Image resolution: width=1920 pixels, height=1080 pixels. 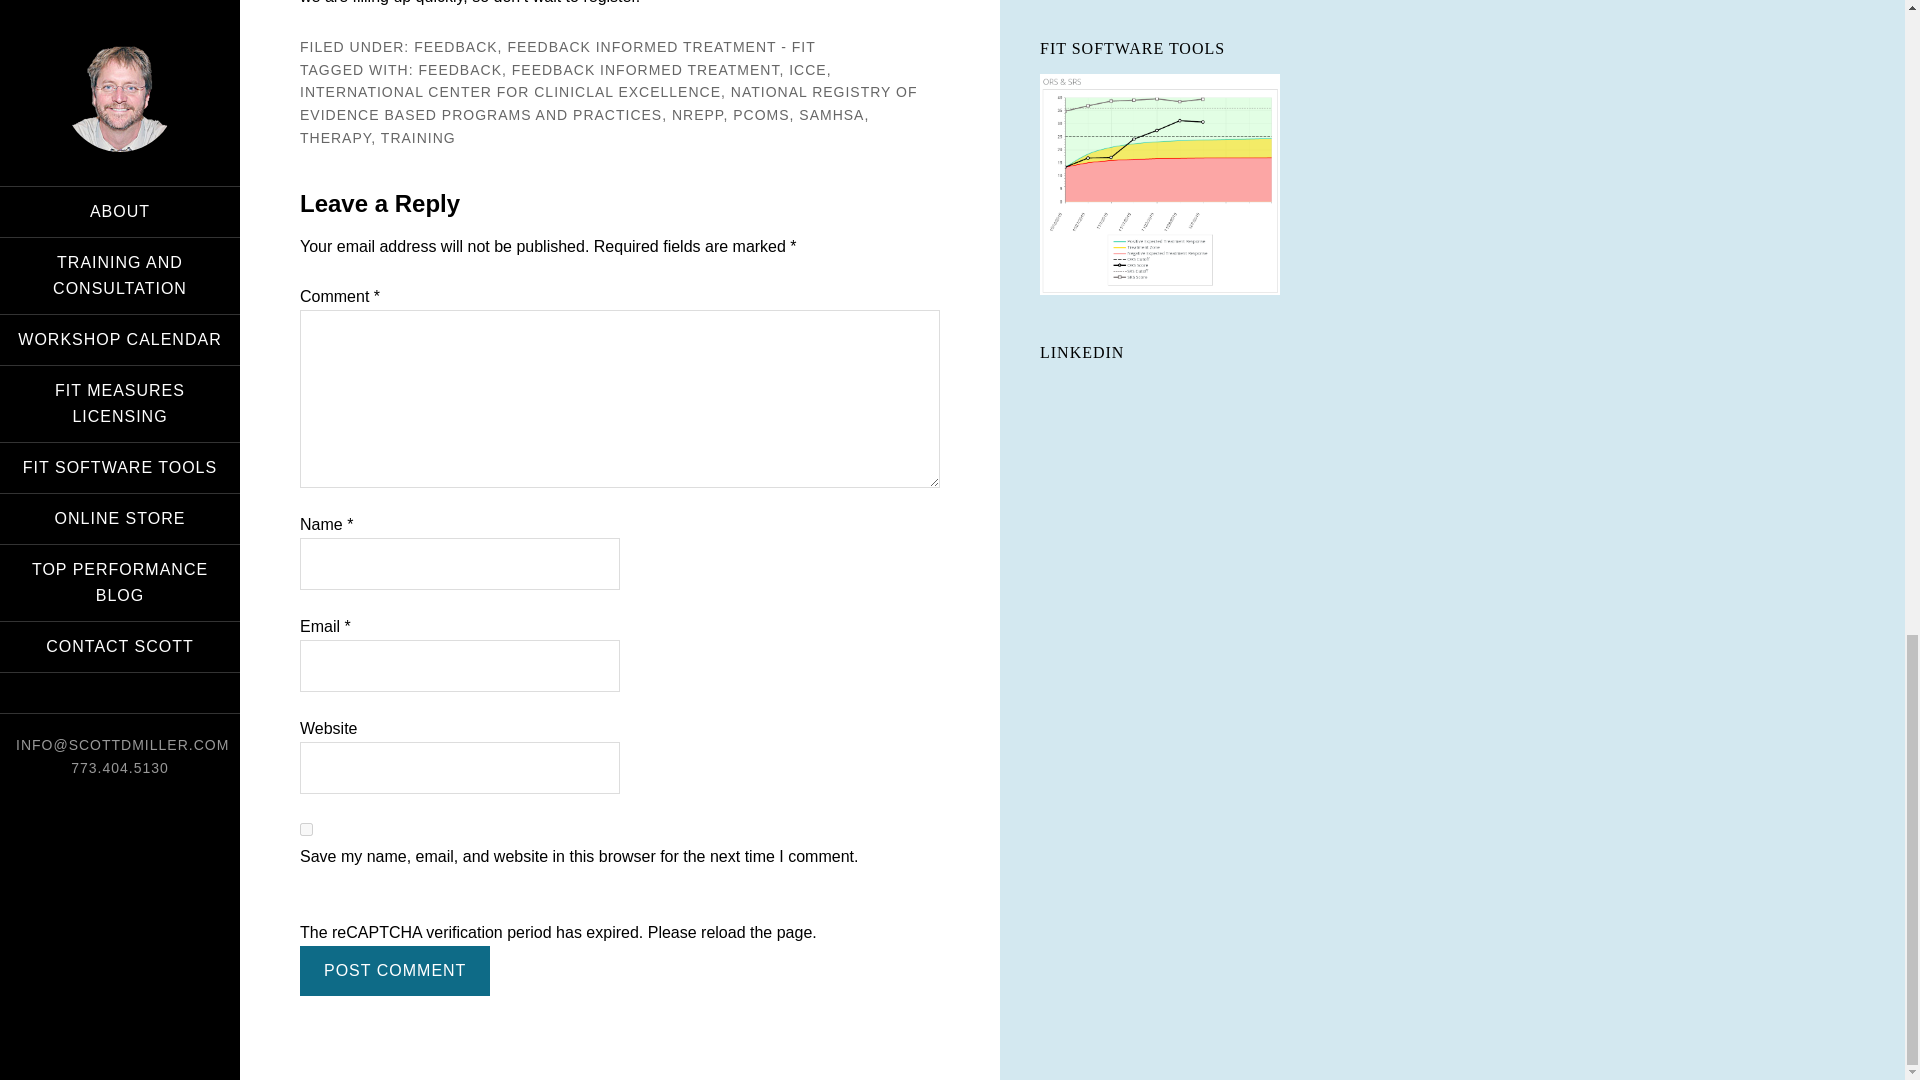 What do you see at coordinates (831, 114) in the screenshot?
I see `SAMHSA` at bounding box center [831, 114].